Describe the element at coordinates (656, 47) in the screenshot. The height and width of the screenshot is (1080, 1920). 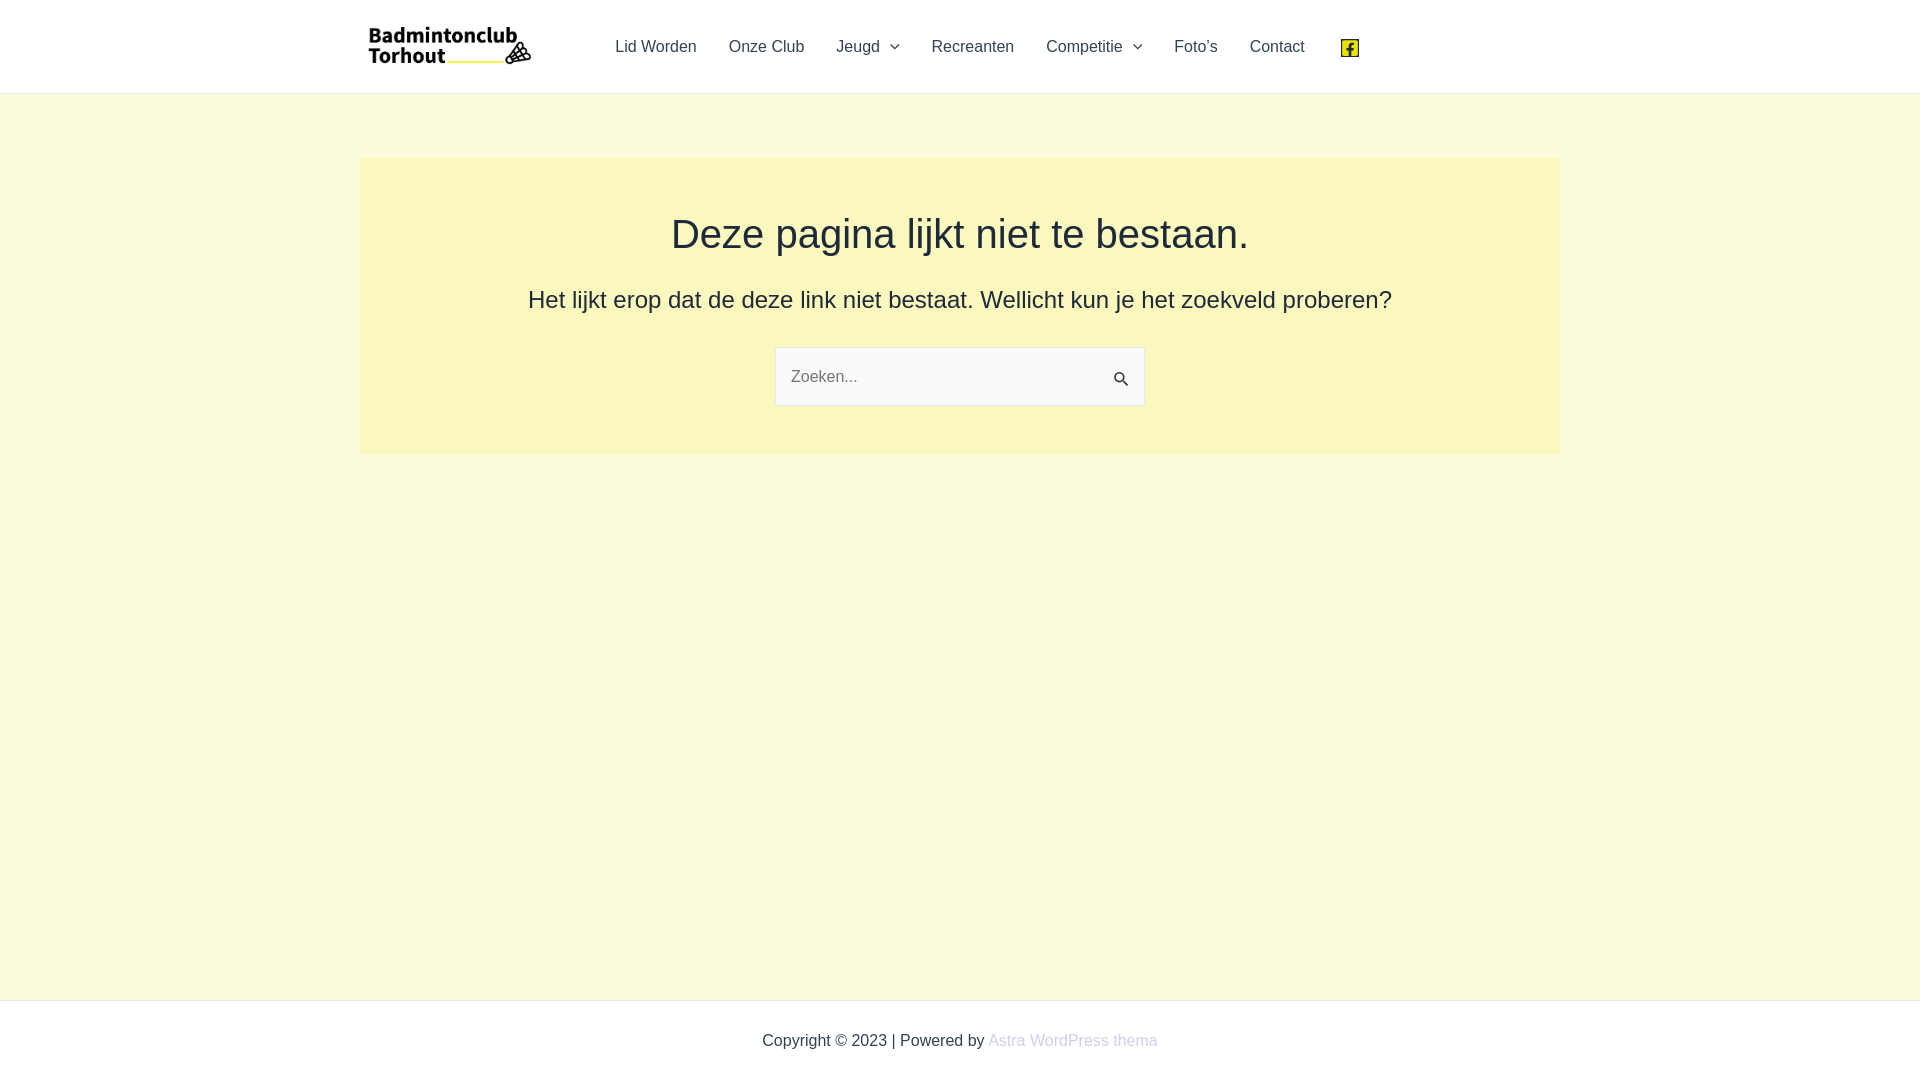
I see `Lid Worden` at that location.